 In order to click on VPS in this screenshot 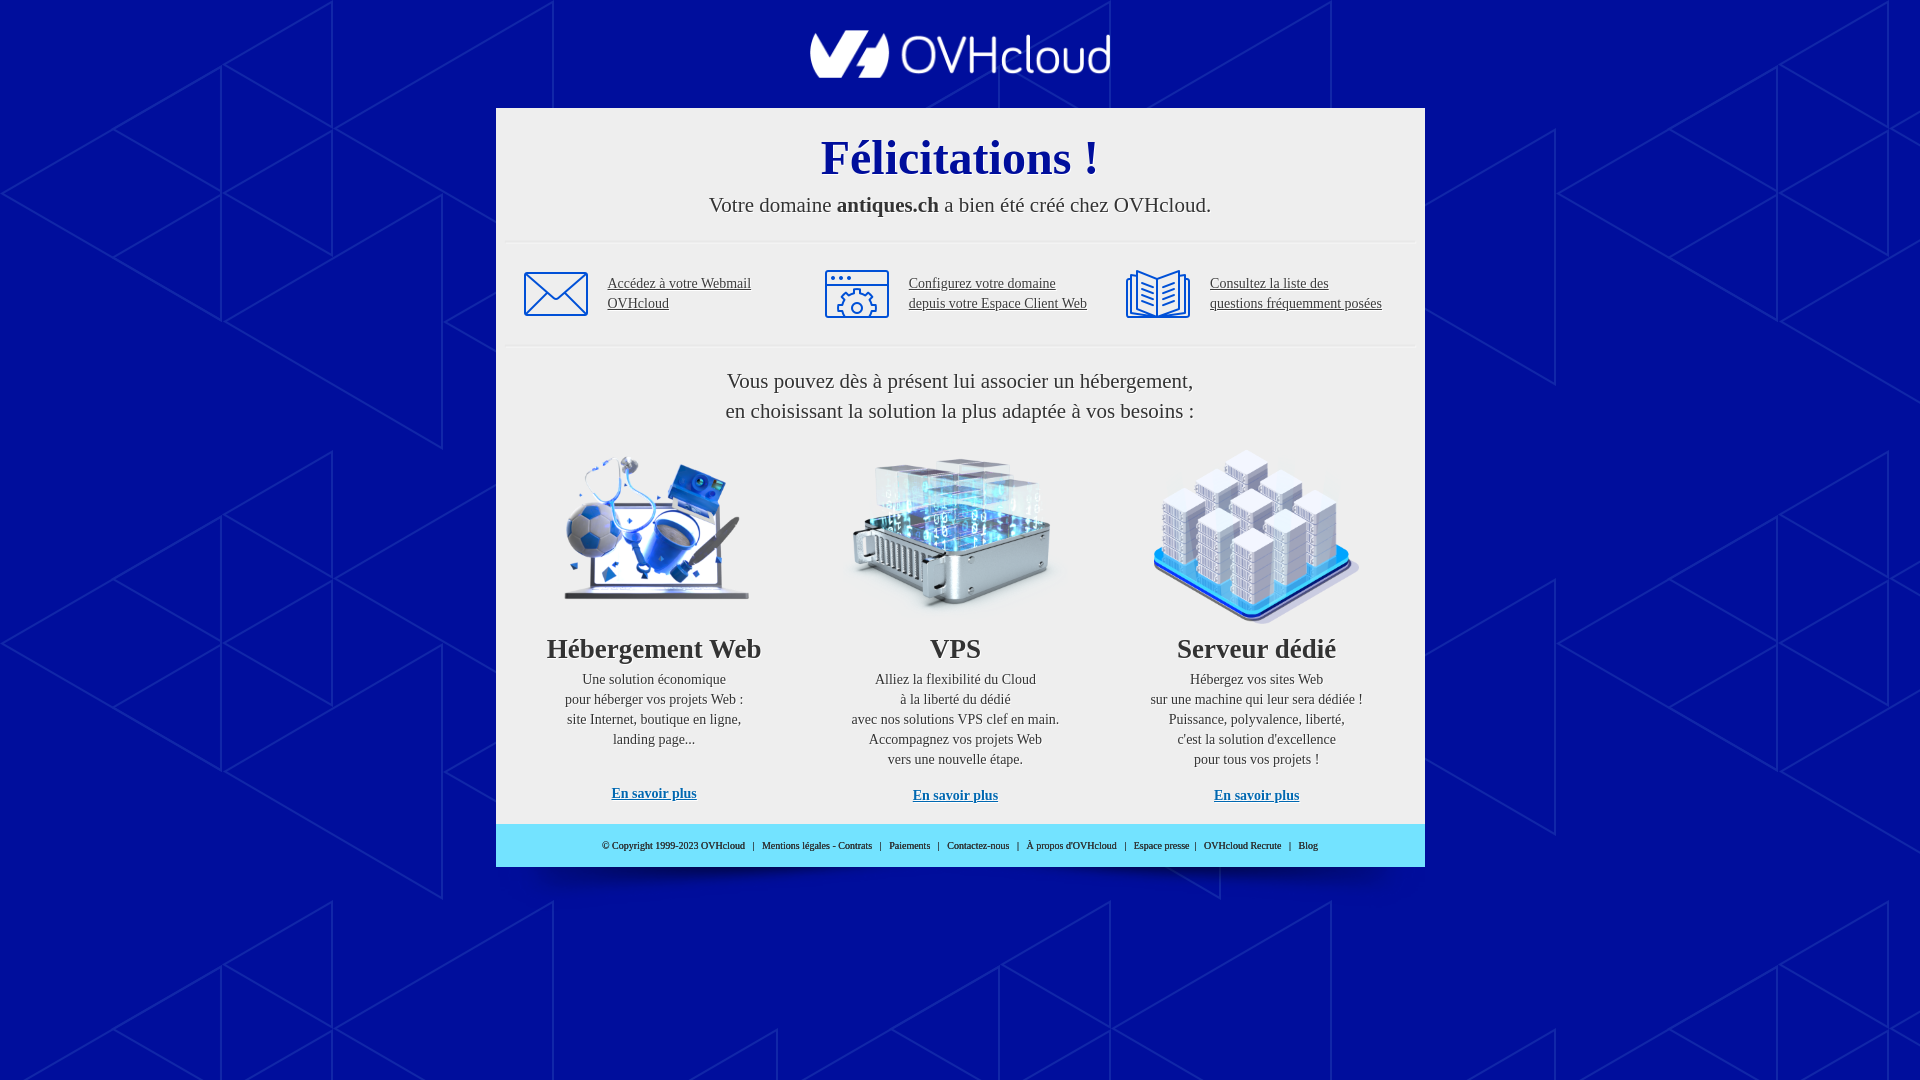, I will do `click(956, 620)`.